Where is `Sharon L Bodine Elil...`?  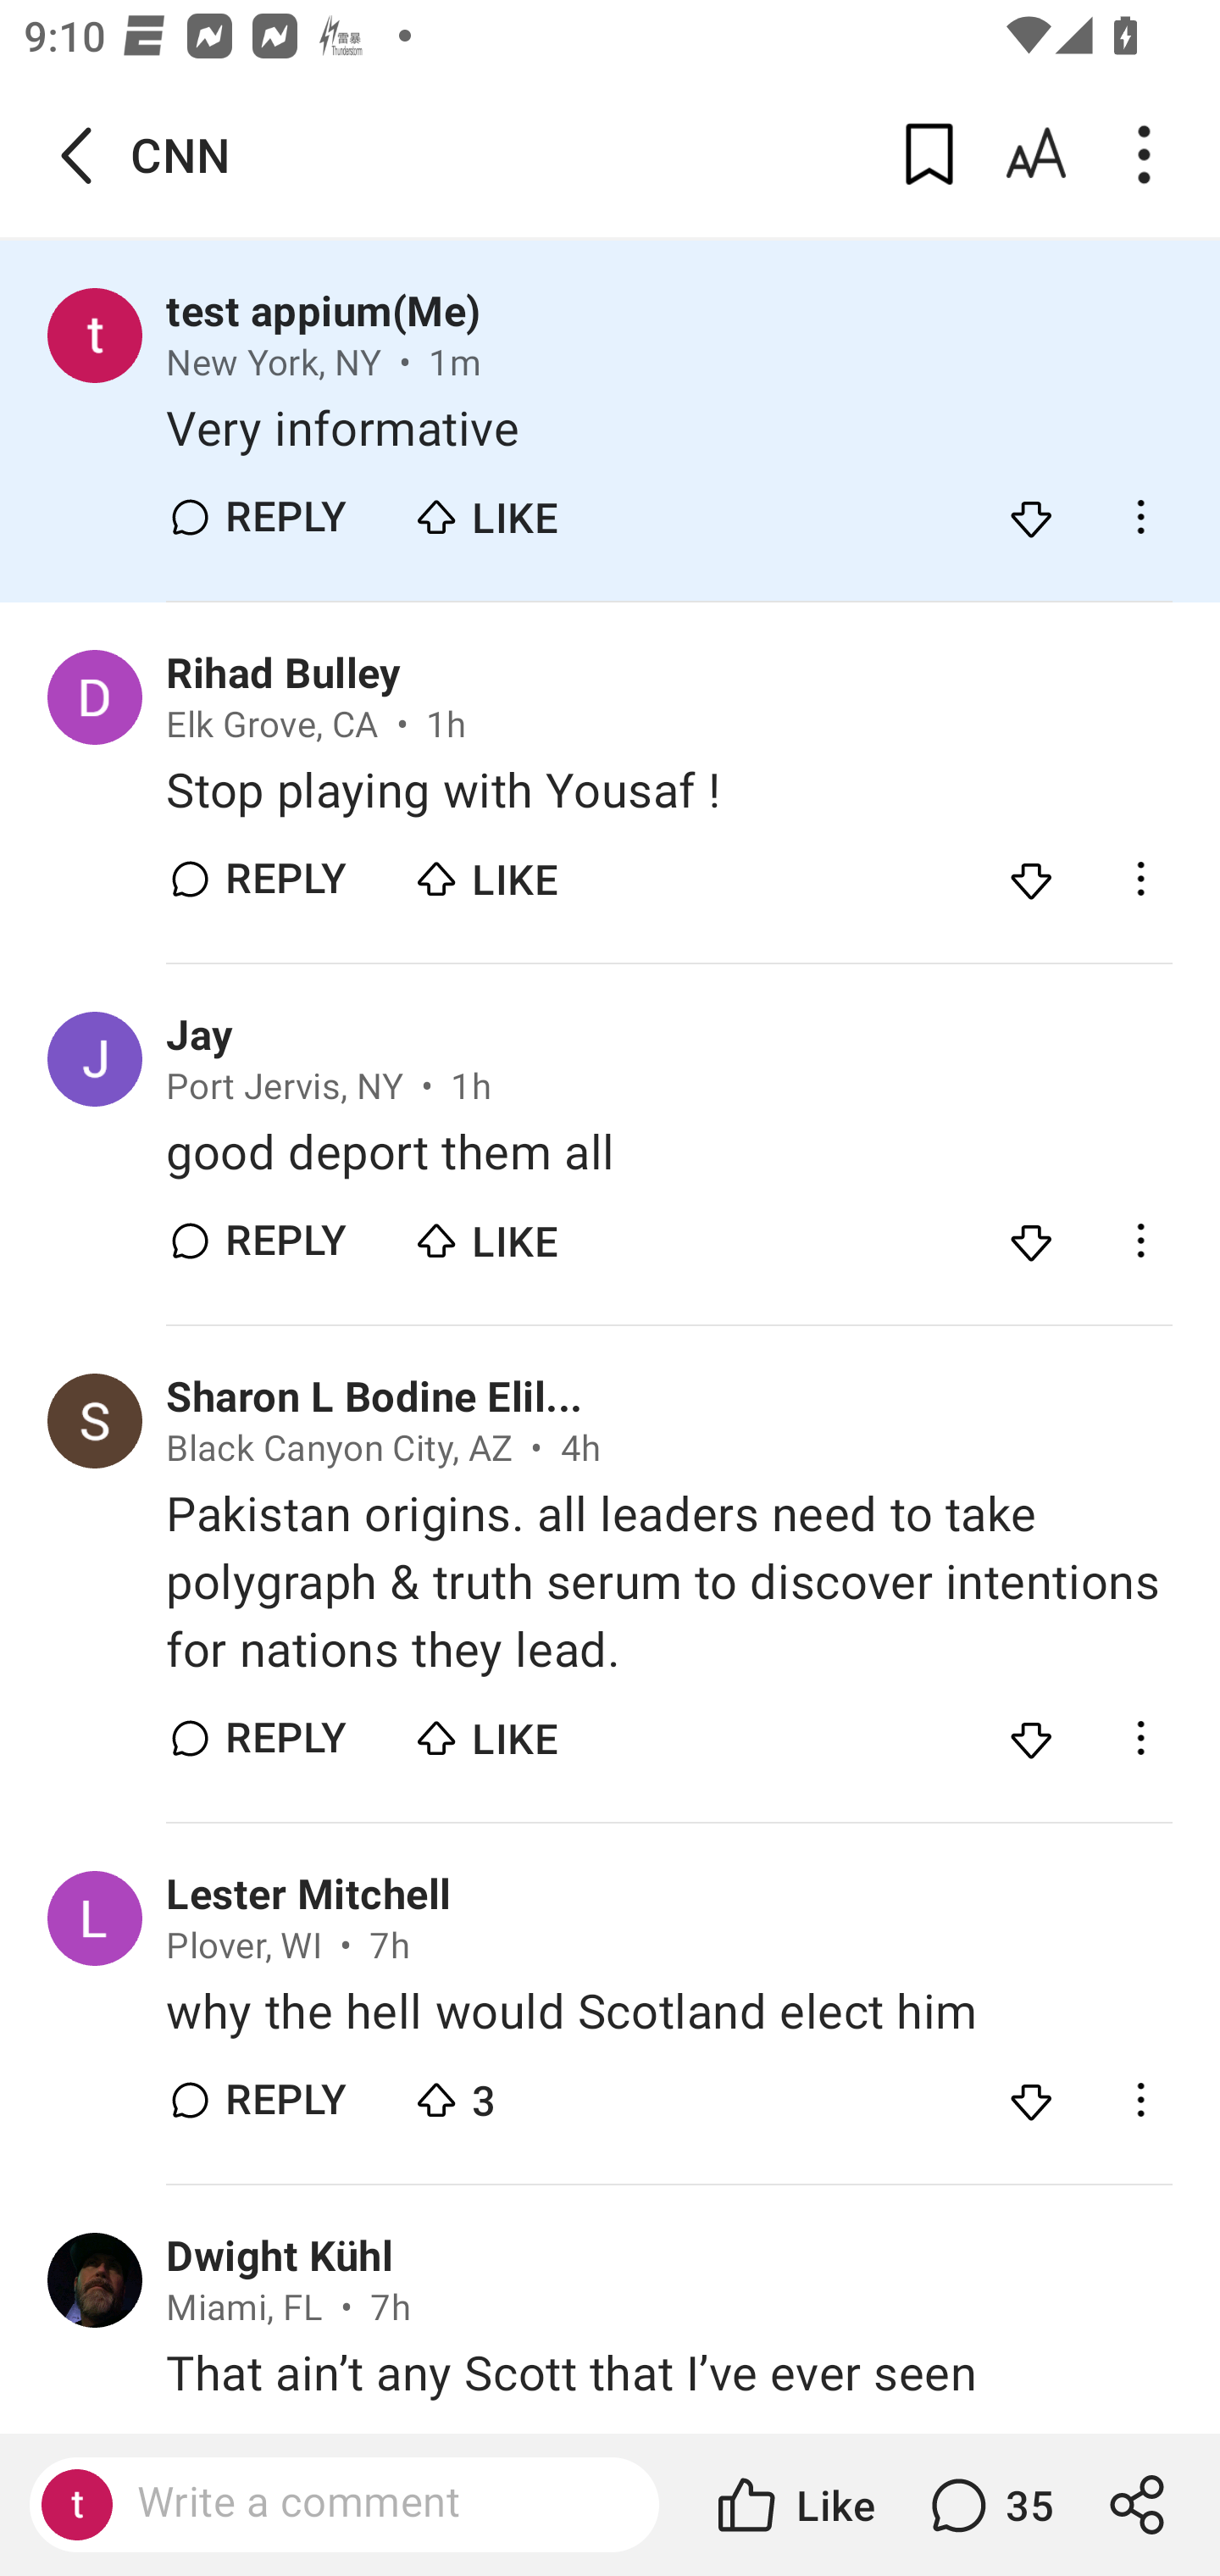 Sharon L Bodine Elil... is located at coordinates (374, 1397).